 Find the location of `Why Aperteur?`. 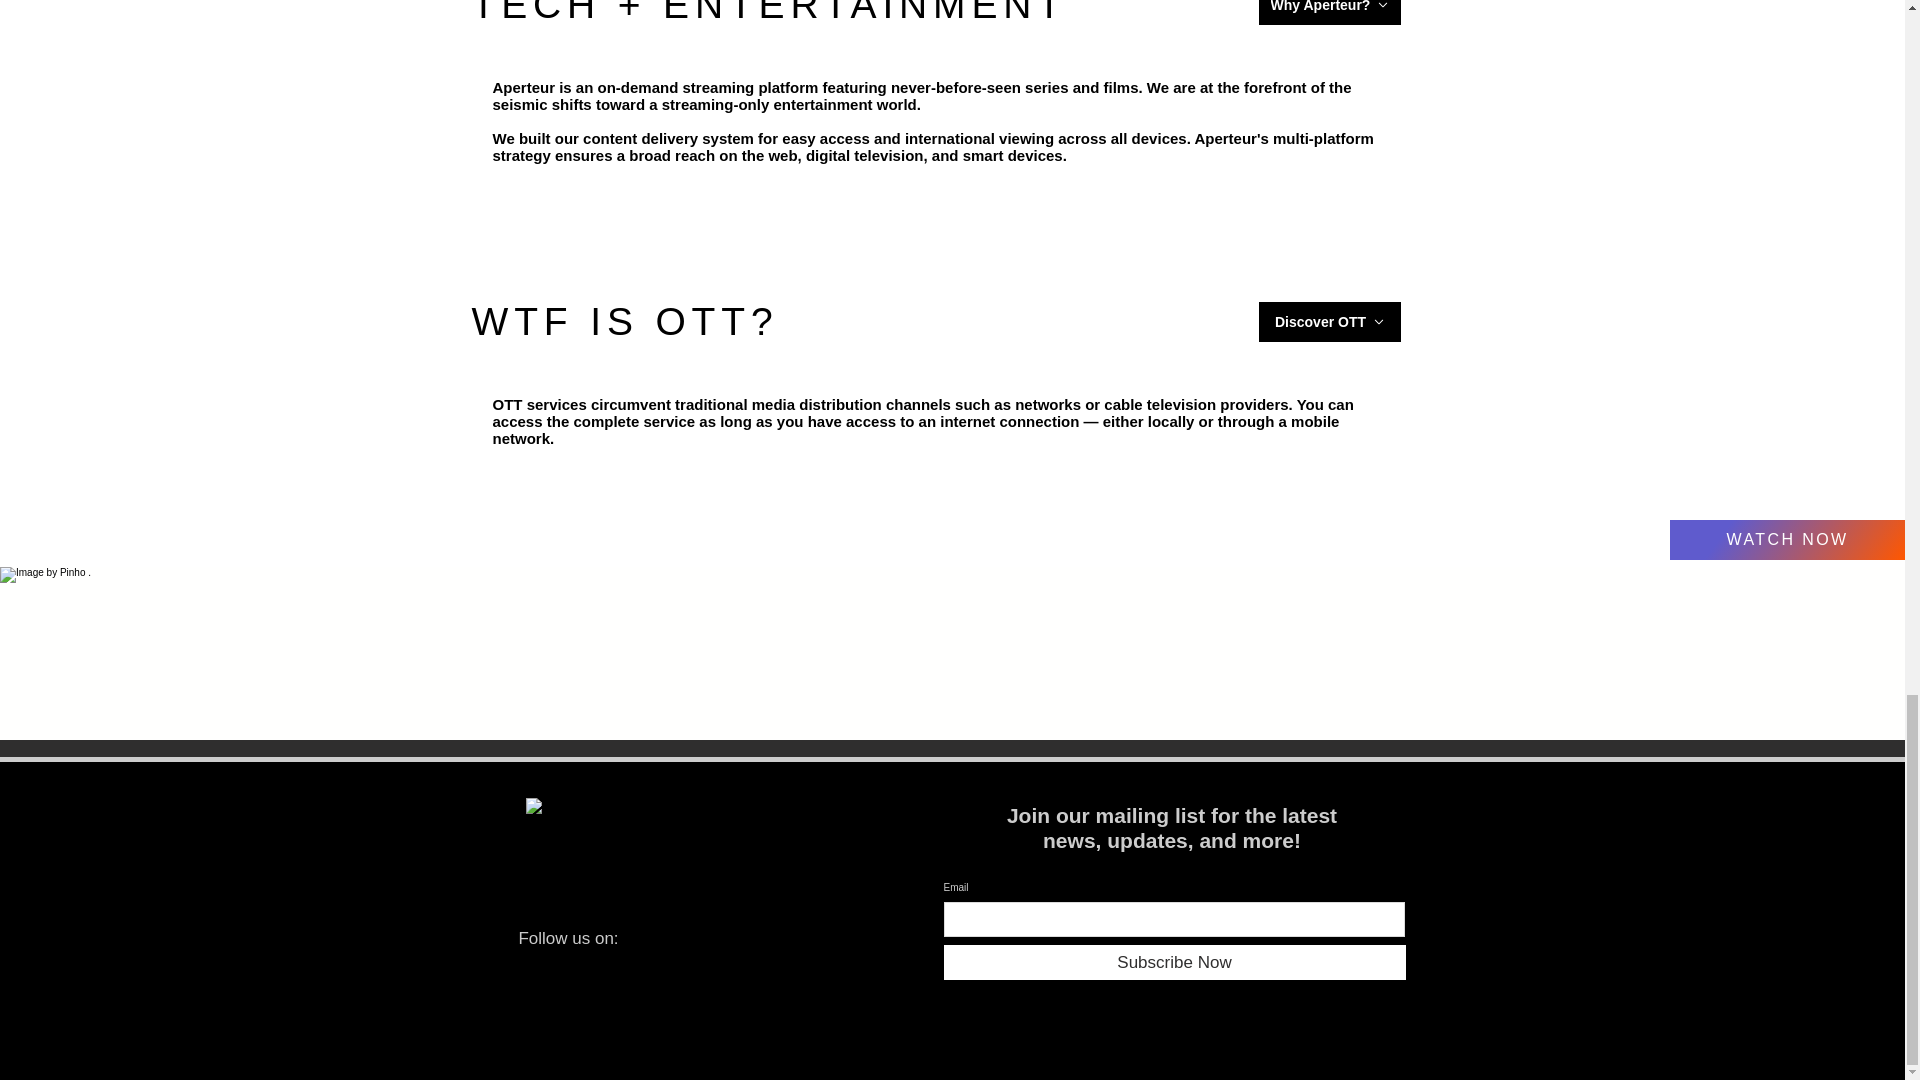

Why Aperteur? is located at coordinates (1328, 12).